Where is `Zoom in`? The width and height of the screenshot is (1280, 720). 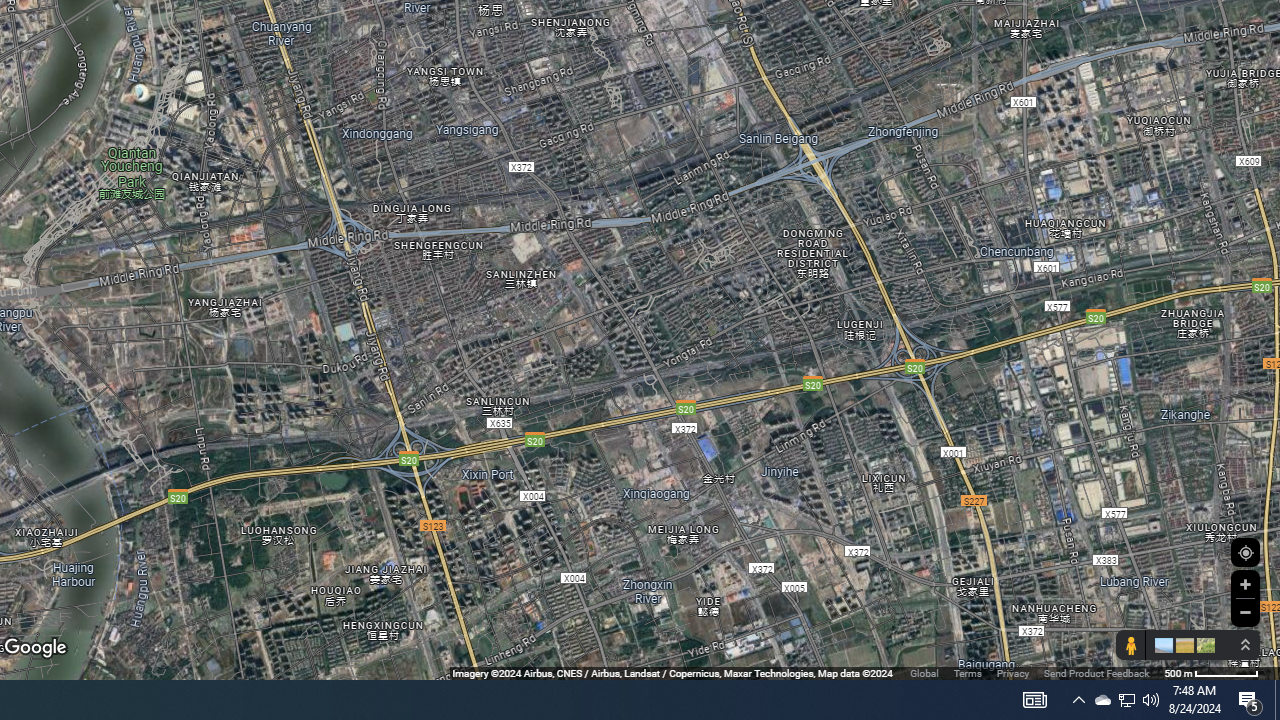
Zoom in is located at coordinates (1245, 584).